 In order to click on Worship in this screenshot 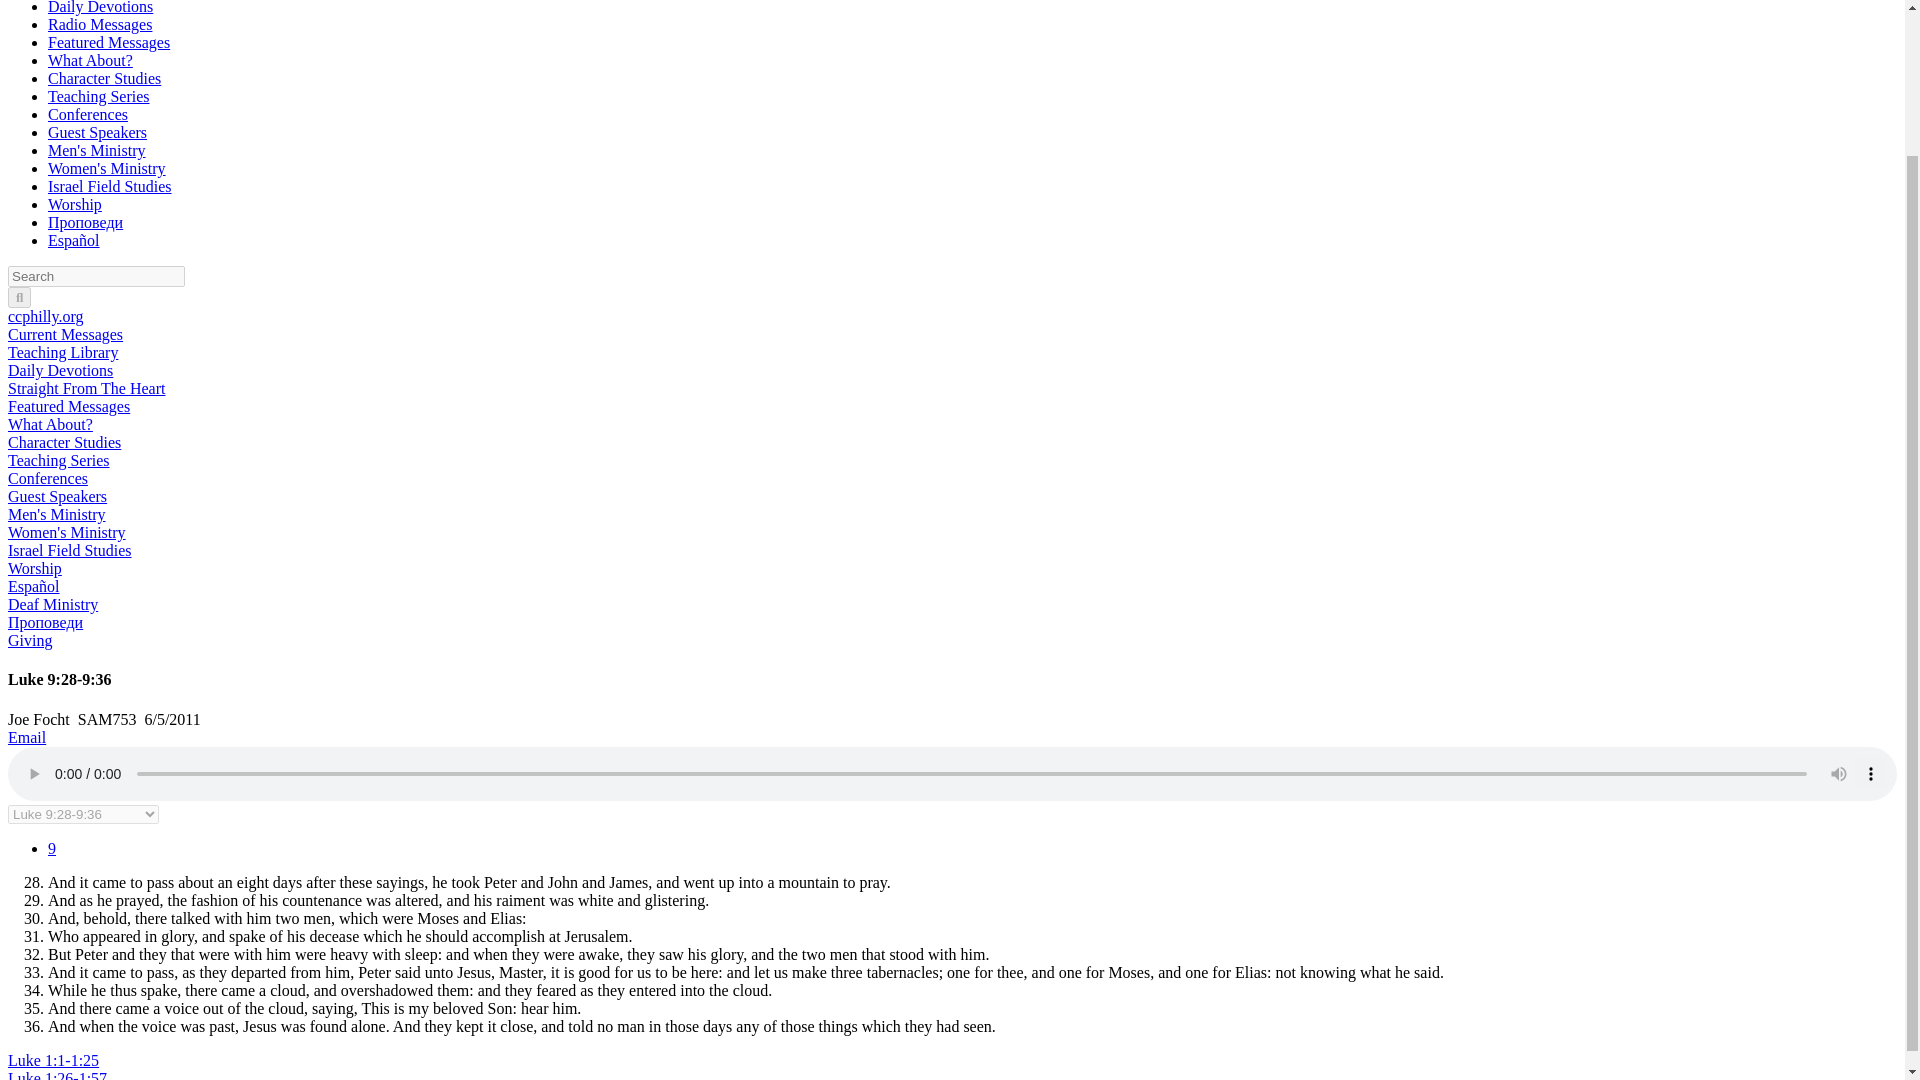, I will do `click(34, 568)`.